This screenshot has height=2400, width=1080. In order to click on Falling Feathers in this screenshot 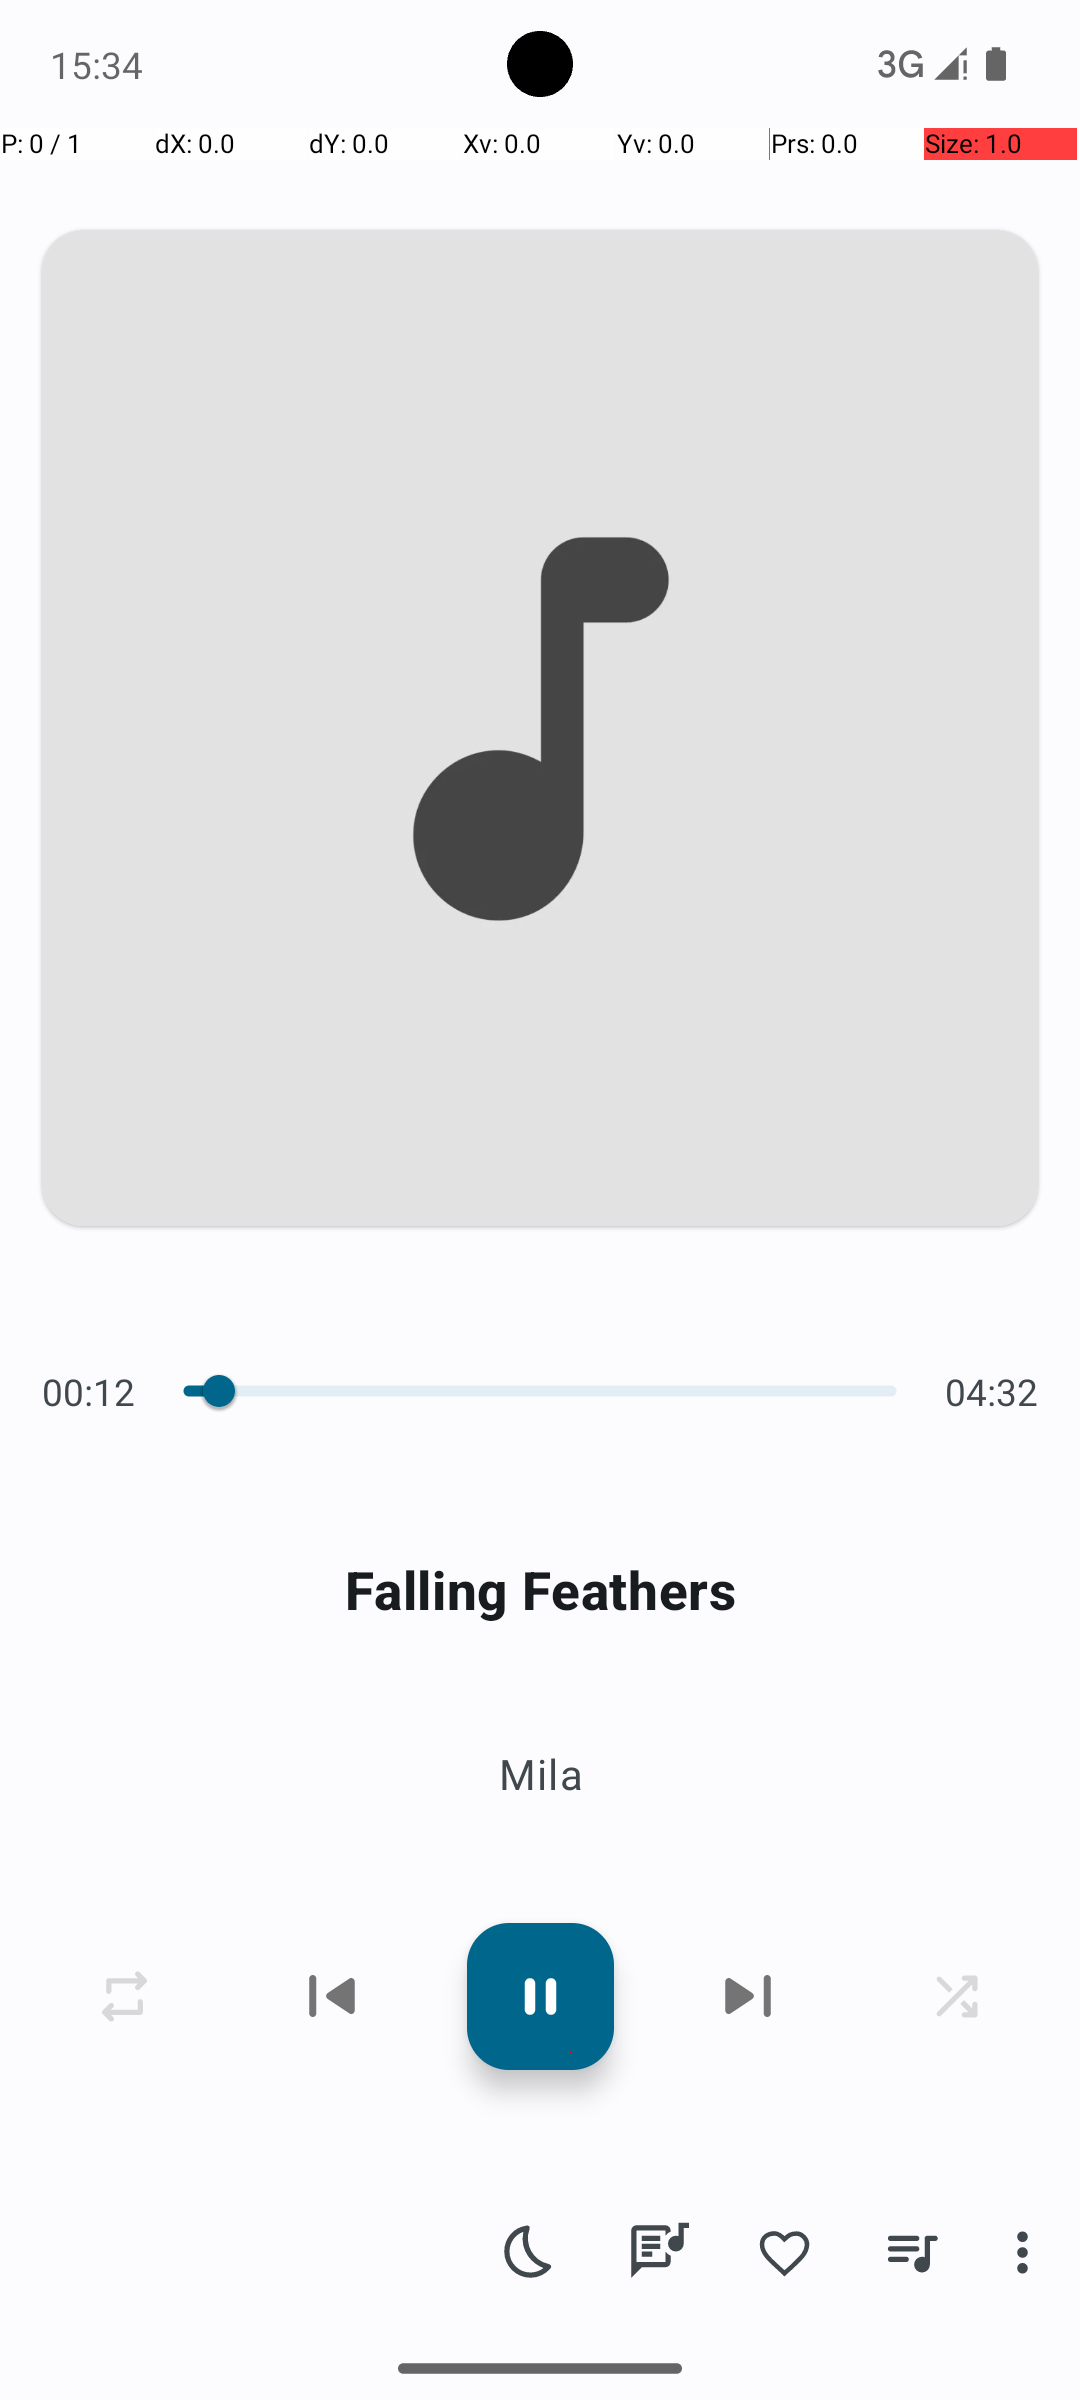, I will do `click(540, 1590)`.